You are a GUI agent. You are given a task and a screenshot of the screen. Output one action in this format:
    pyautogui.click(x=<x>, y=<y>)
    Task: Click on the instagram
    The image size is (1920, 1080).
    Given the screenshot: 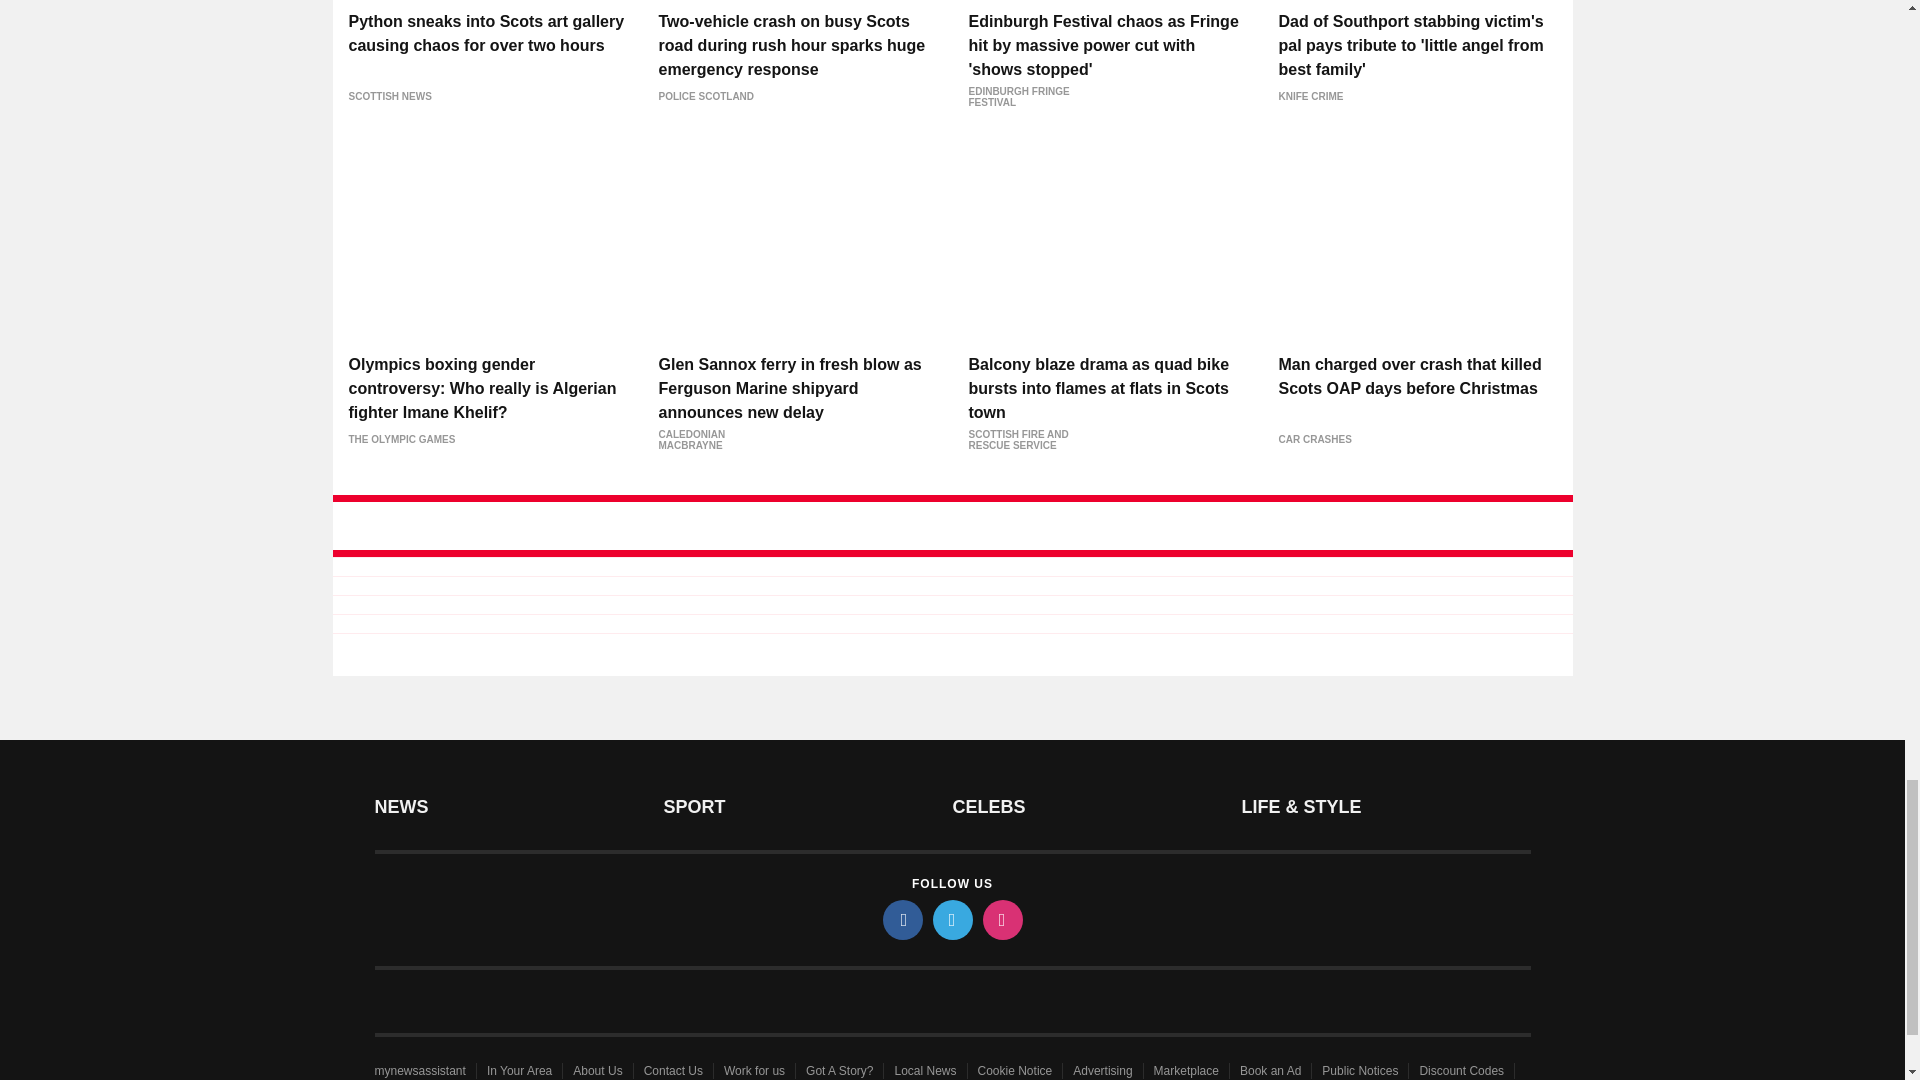 What is the action you would take?
    pyautogui.click(x=1001, y=919)
    